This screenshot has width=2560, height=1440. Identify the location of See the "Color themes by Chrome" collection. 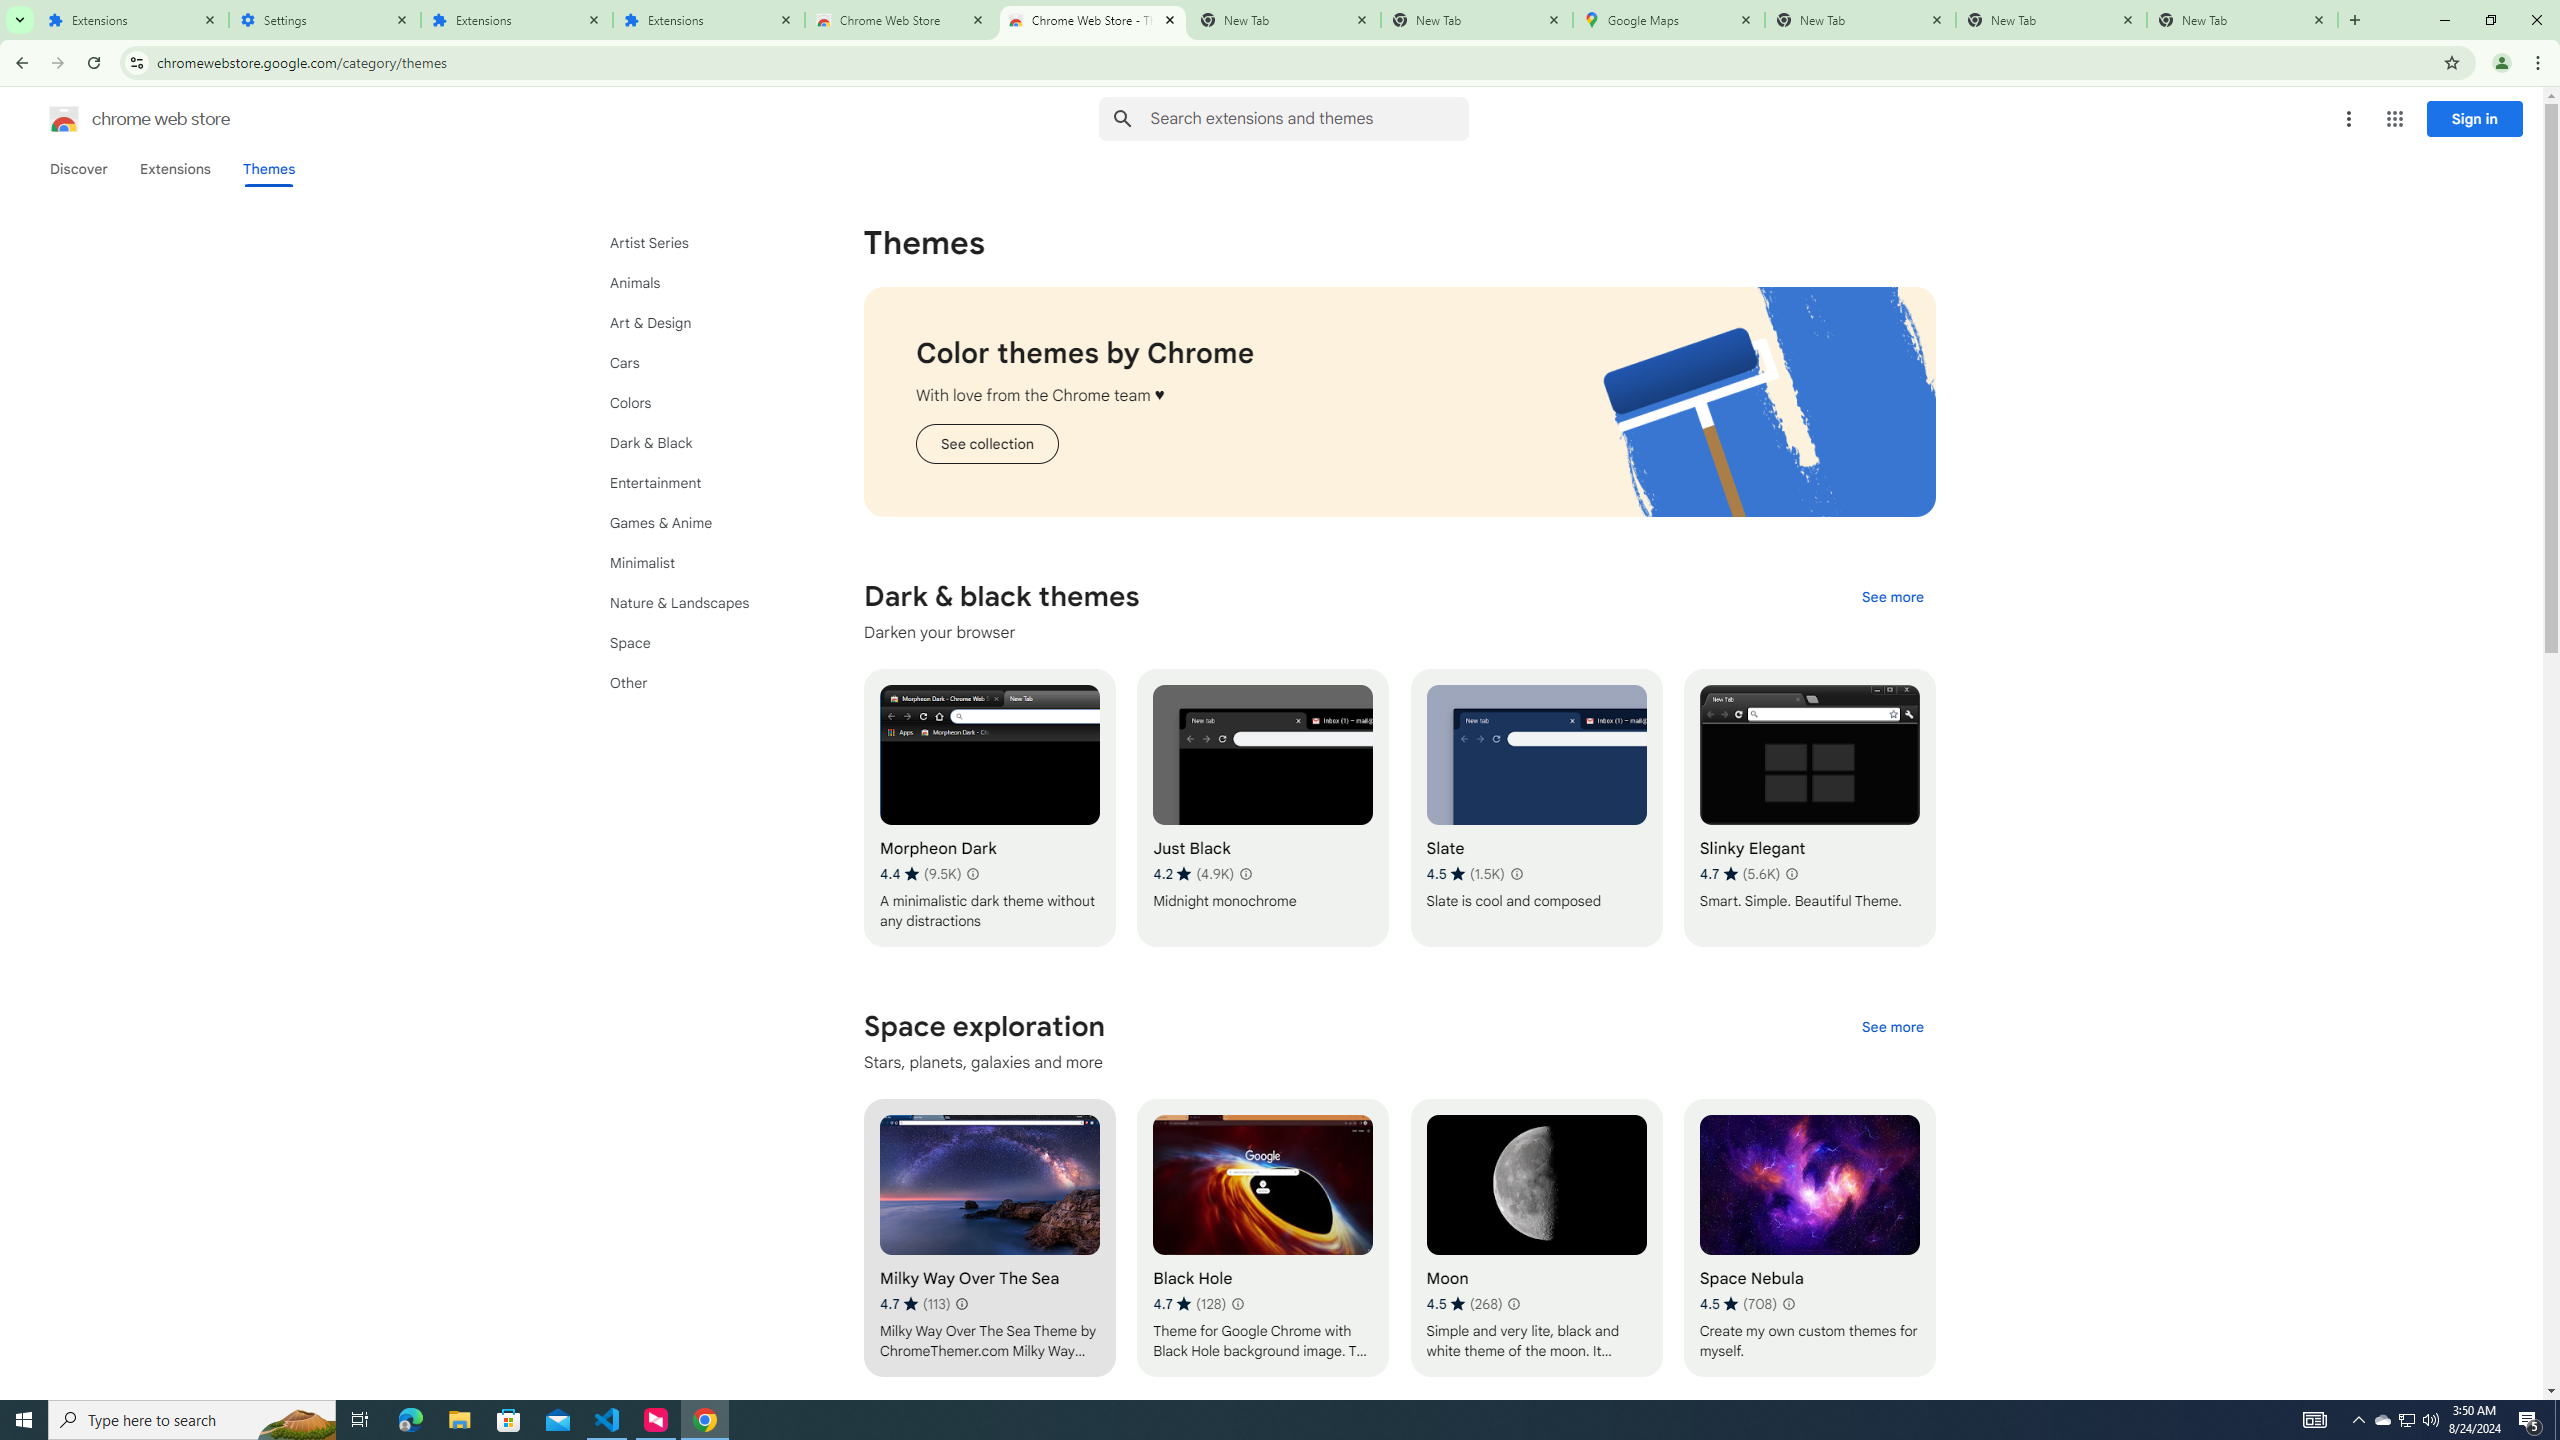
(986, 444).